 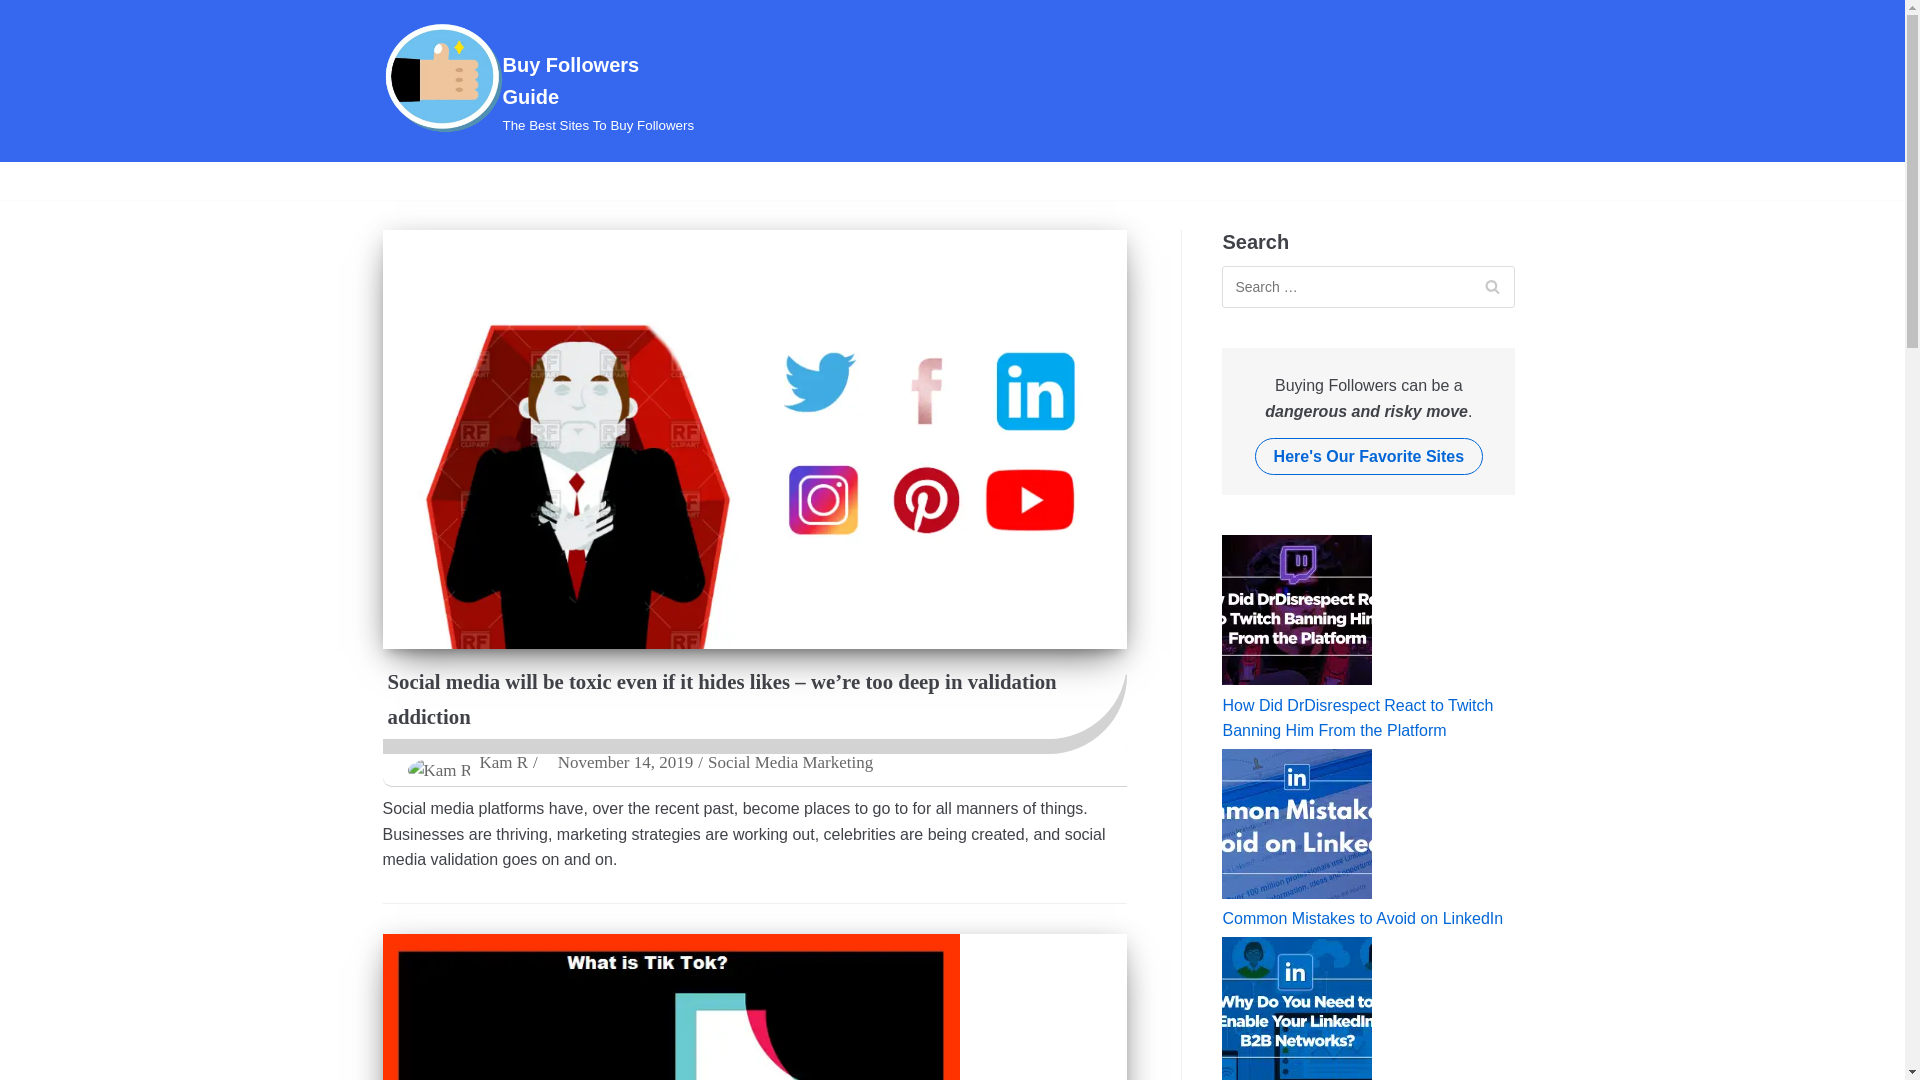 I want to click on Search, so click(x=790, y=762).